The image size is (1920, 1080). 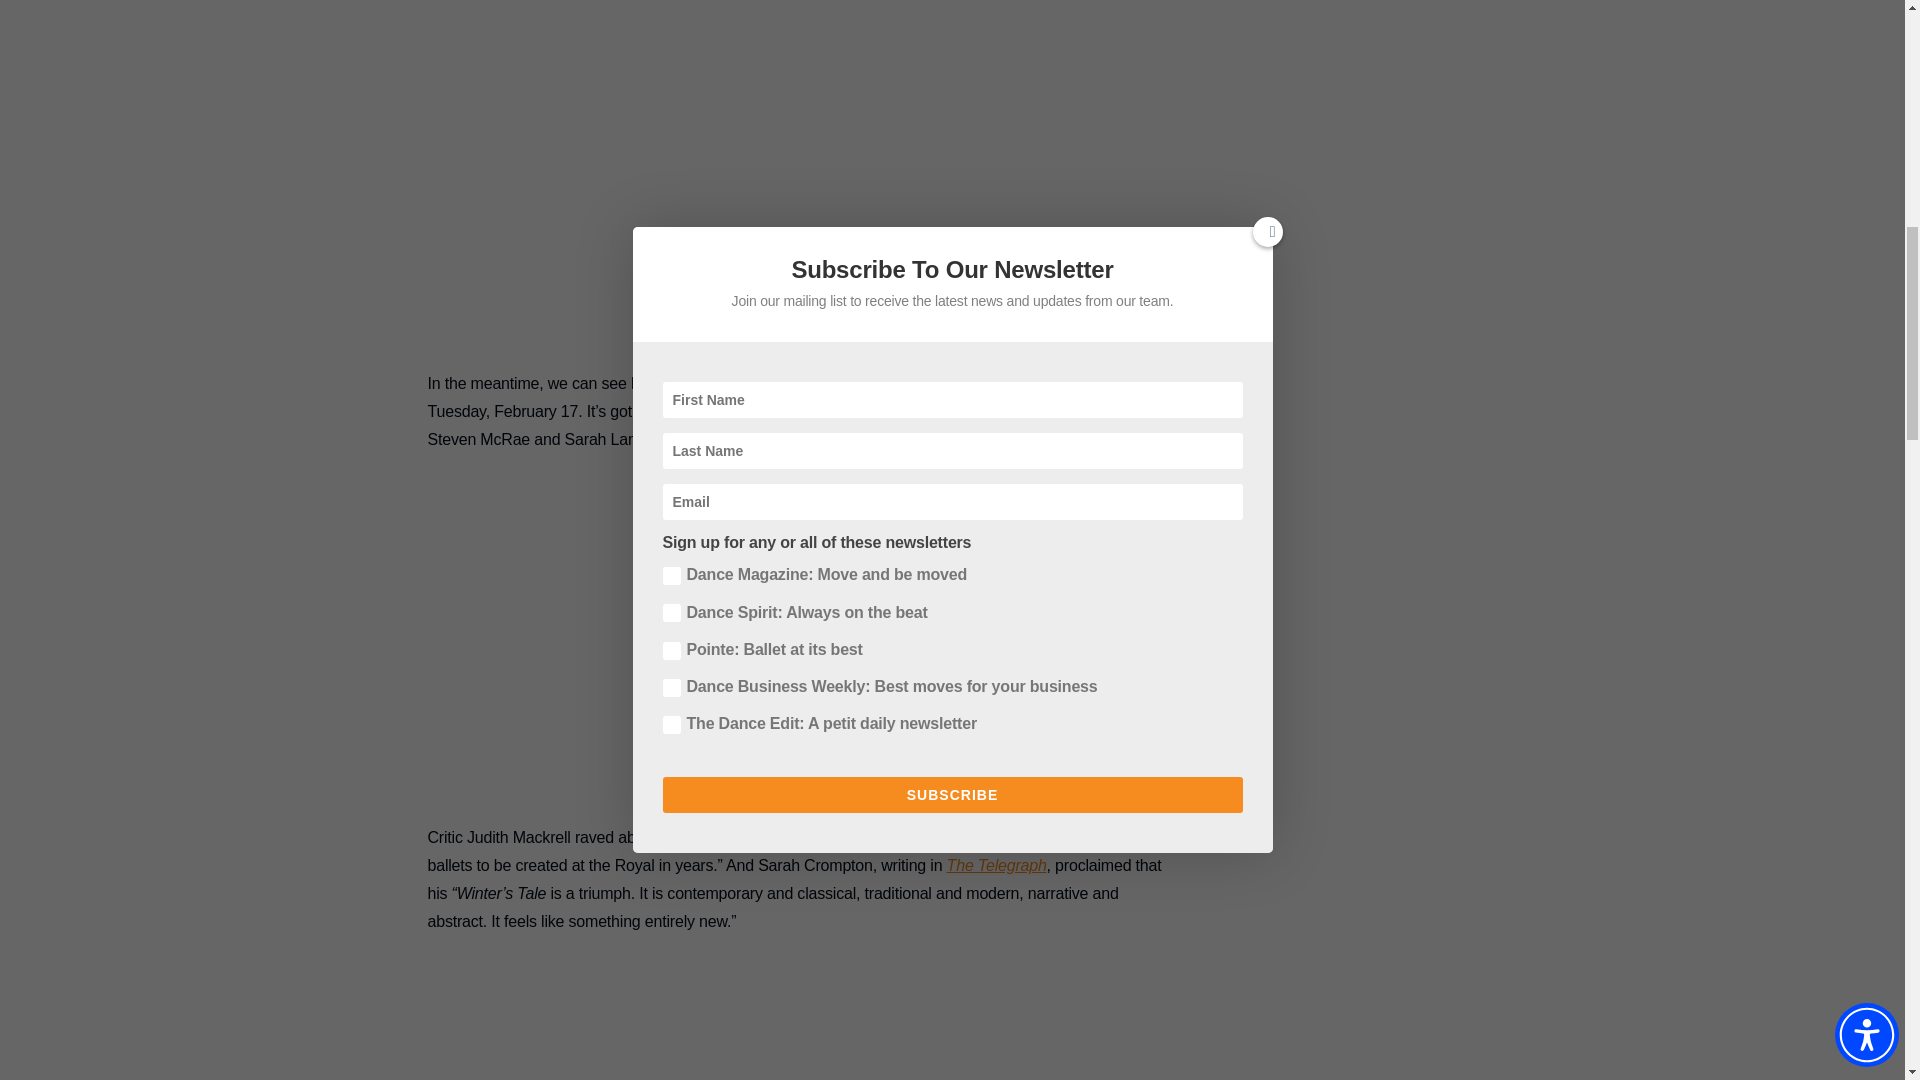 What do you see at coordinates (794, 658) in the screenshot?
I see `3rd party ad content` at bounding box center [794, 658].